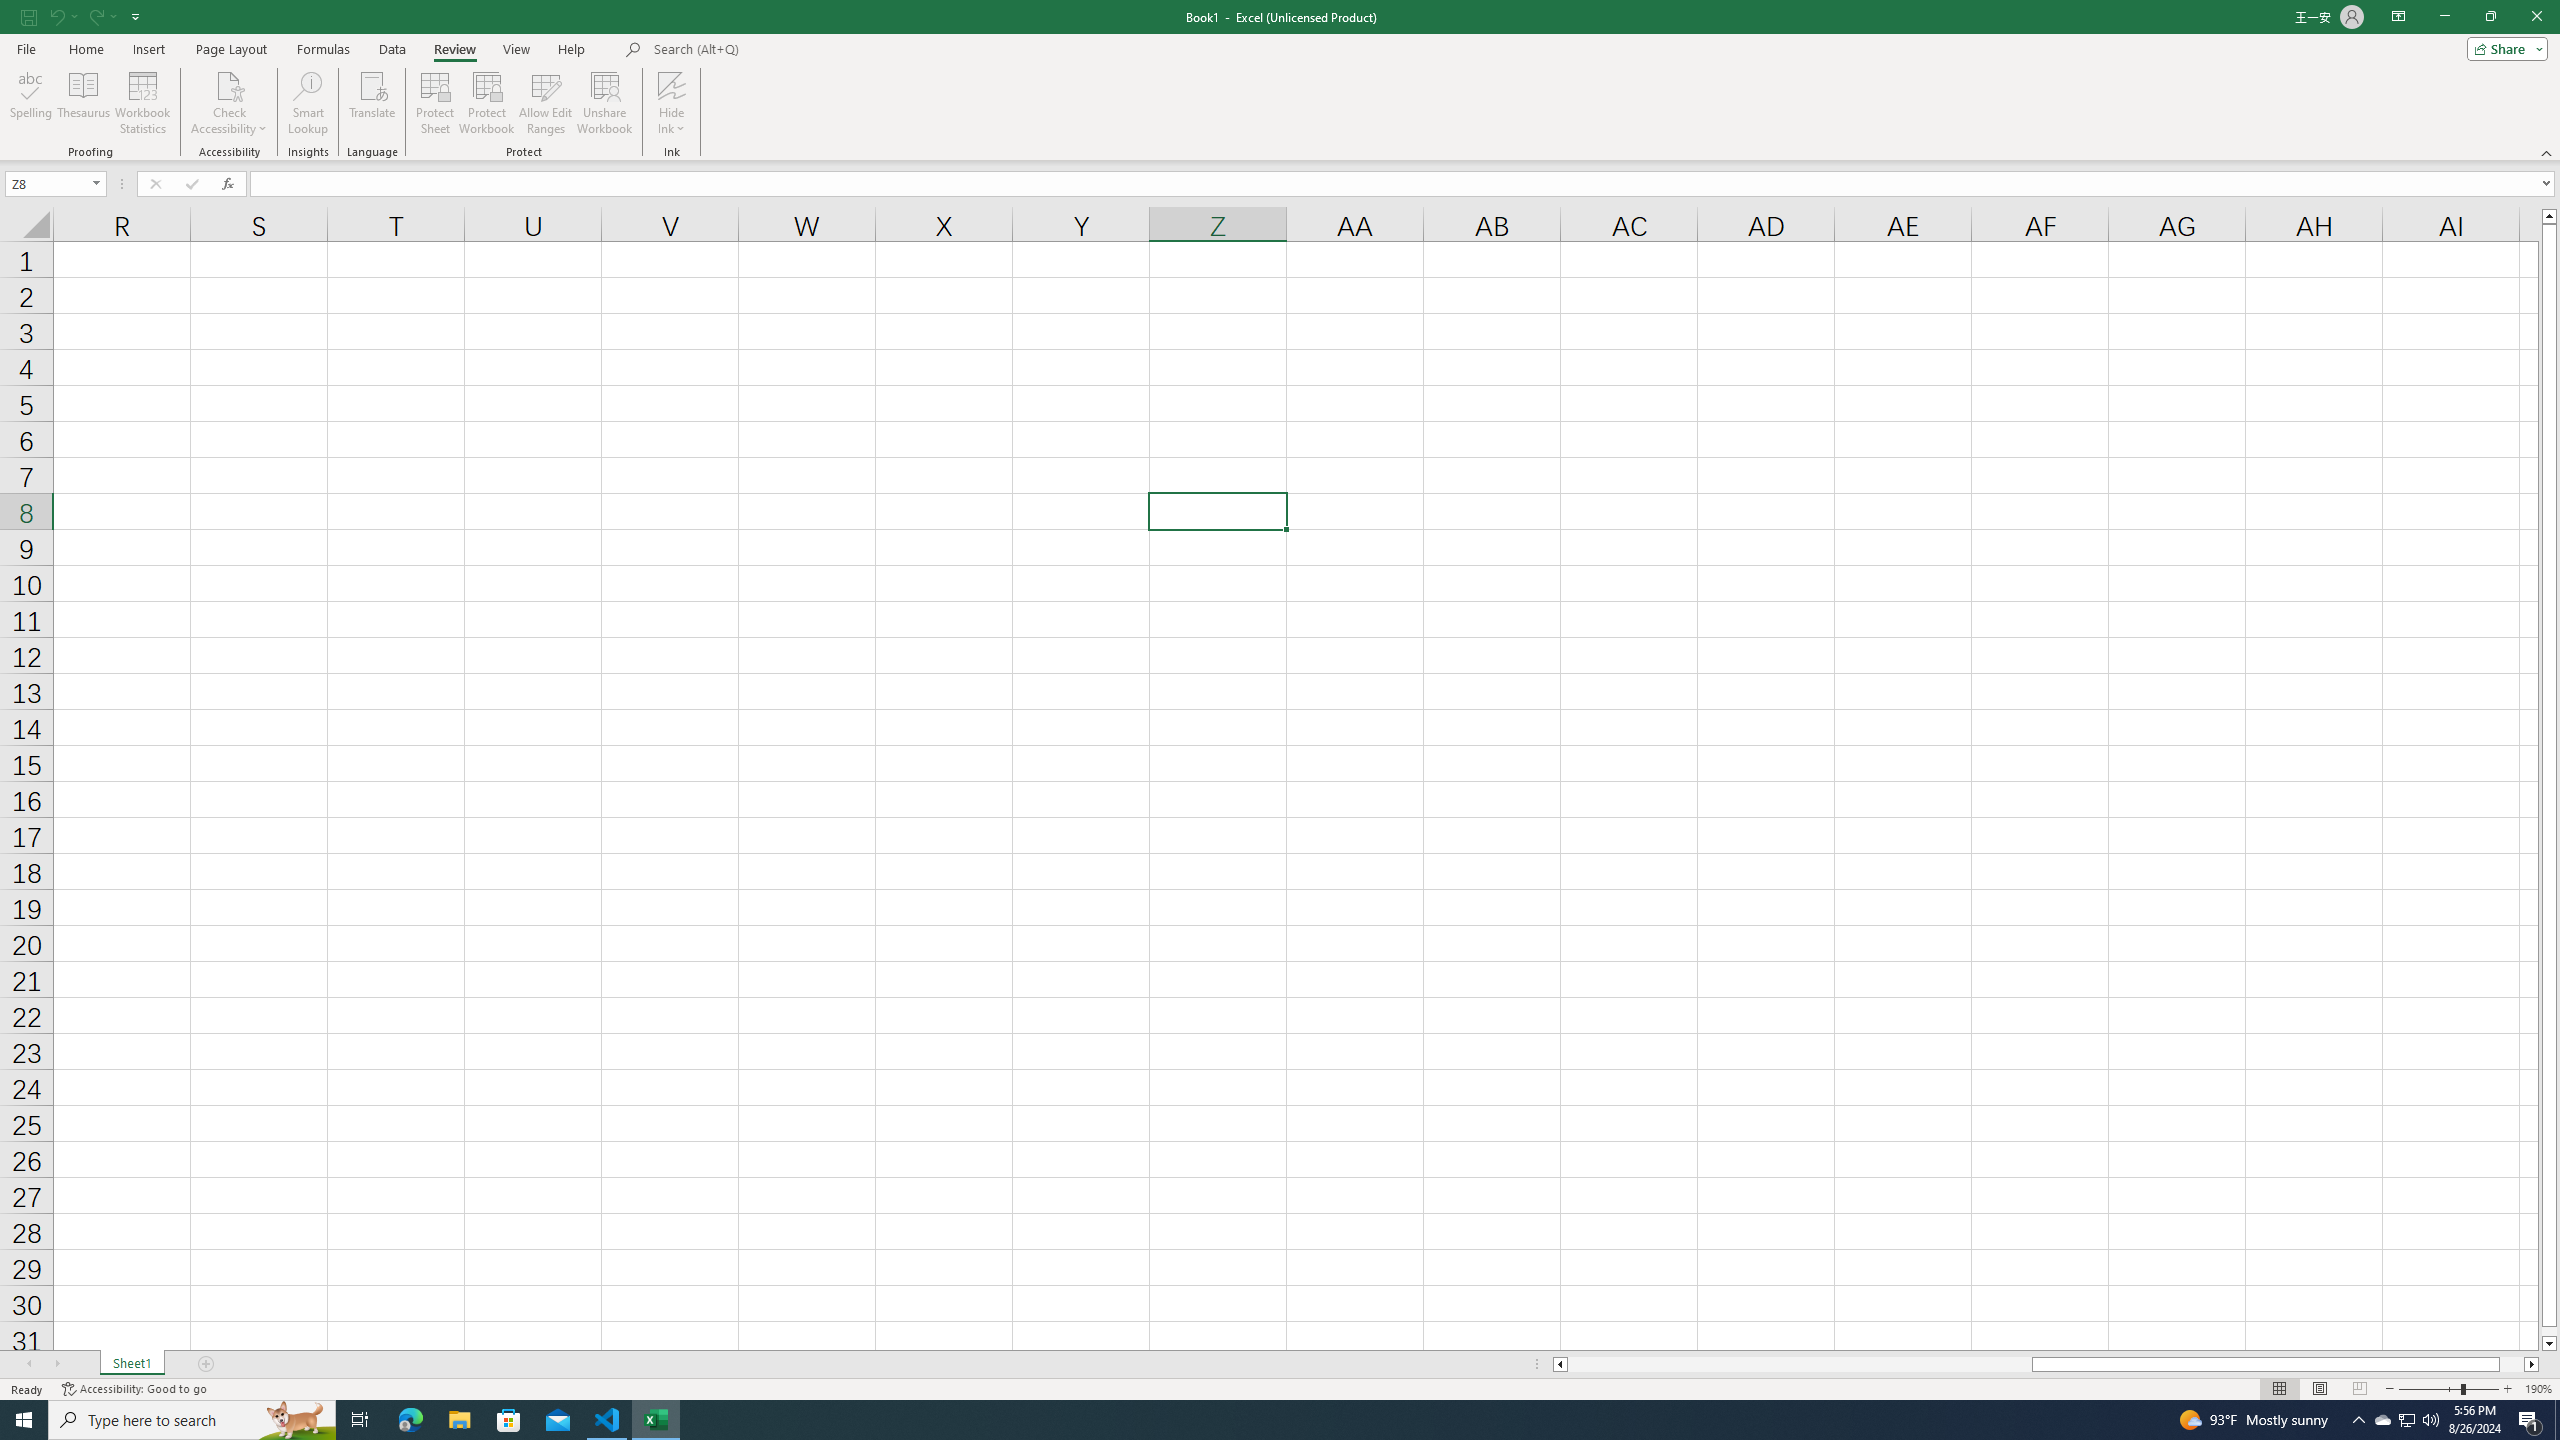  Describe the element at coordinates (308, 103) in the screenshot. I see `Smart Lookup` at that location.